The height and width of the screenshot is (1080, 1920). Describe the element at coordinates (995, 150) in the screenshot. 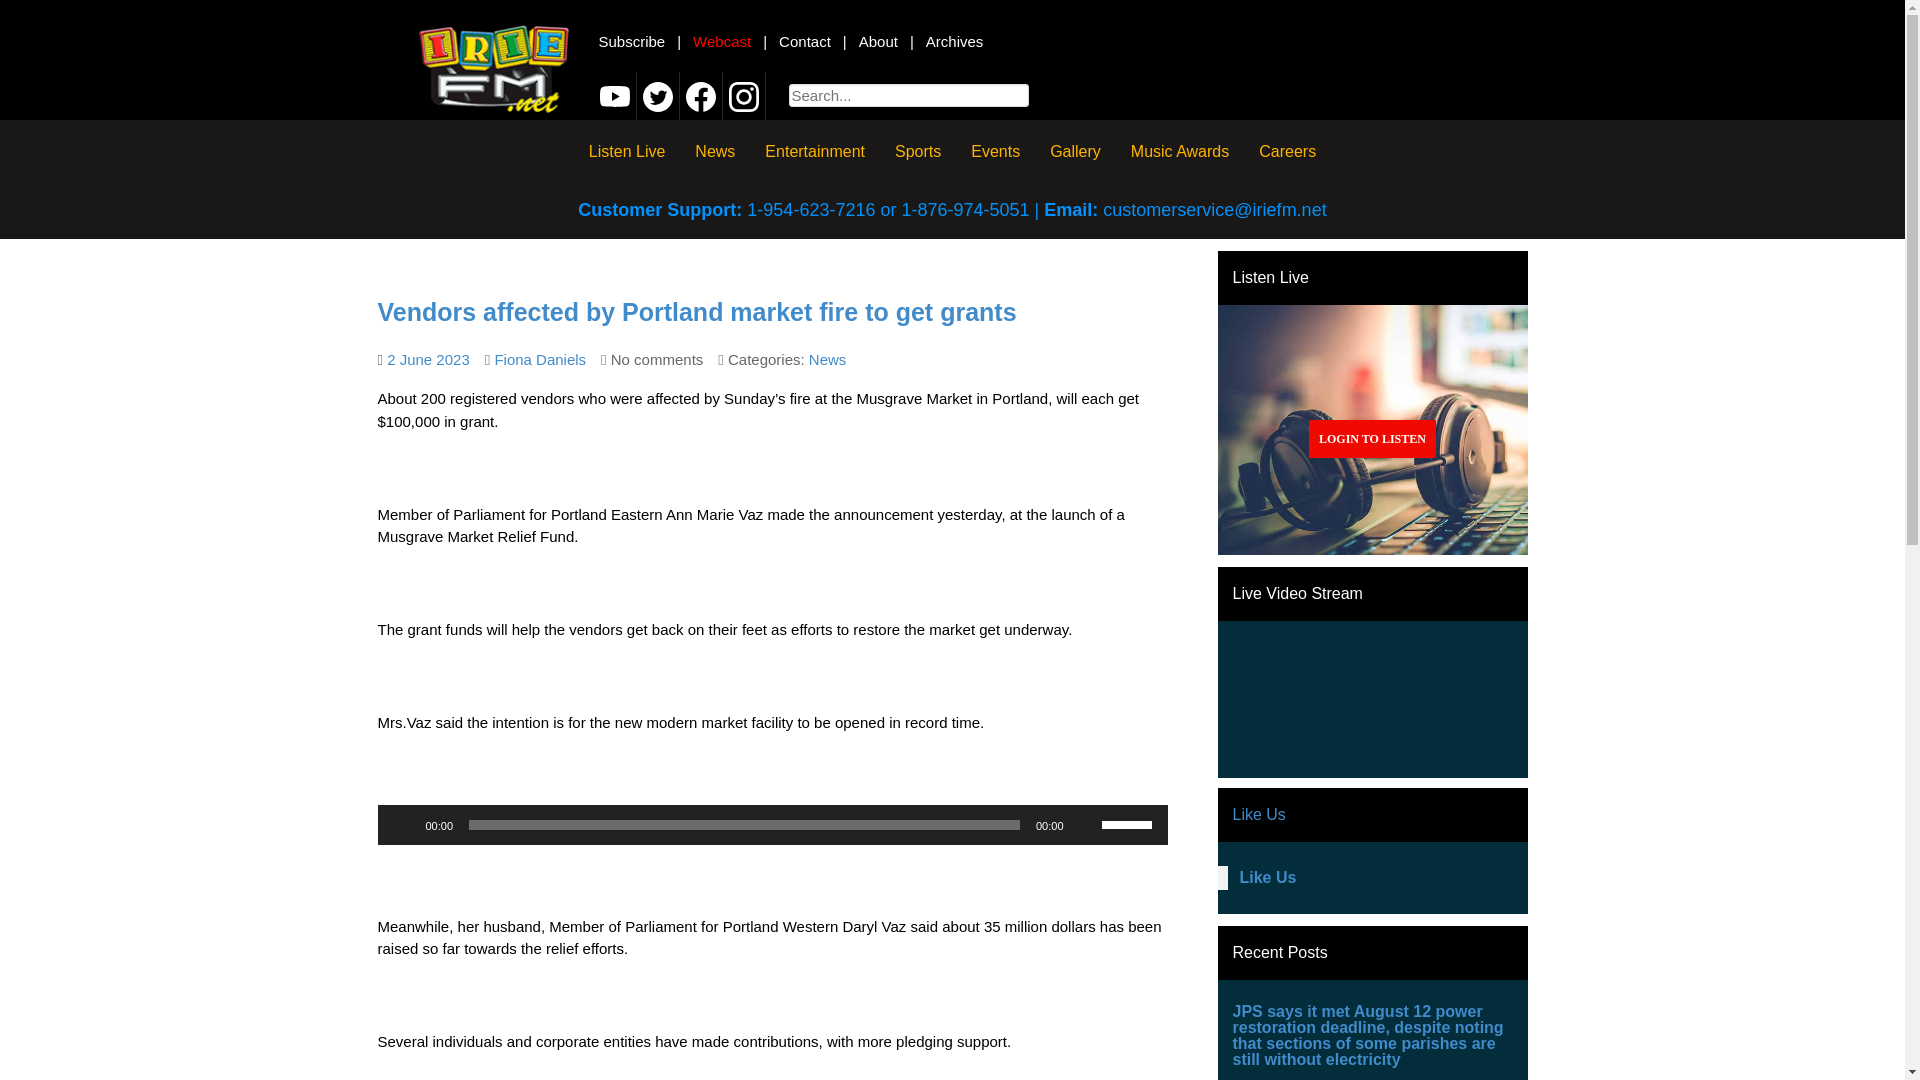

I see `Events` at that location.